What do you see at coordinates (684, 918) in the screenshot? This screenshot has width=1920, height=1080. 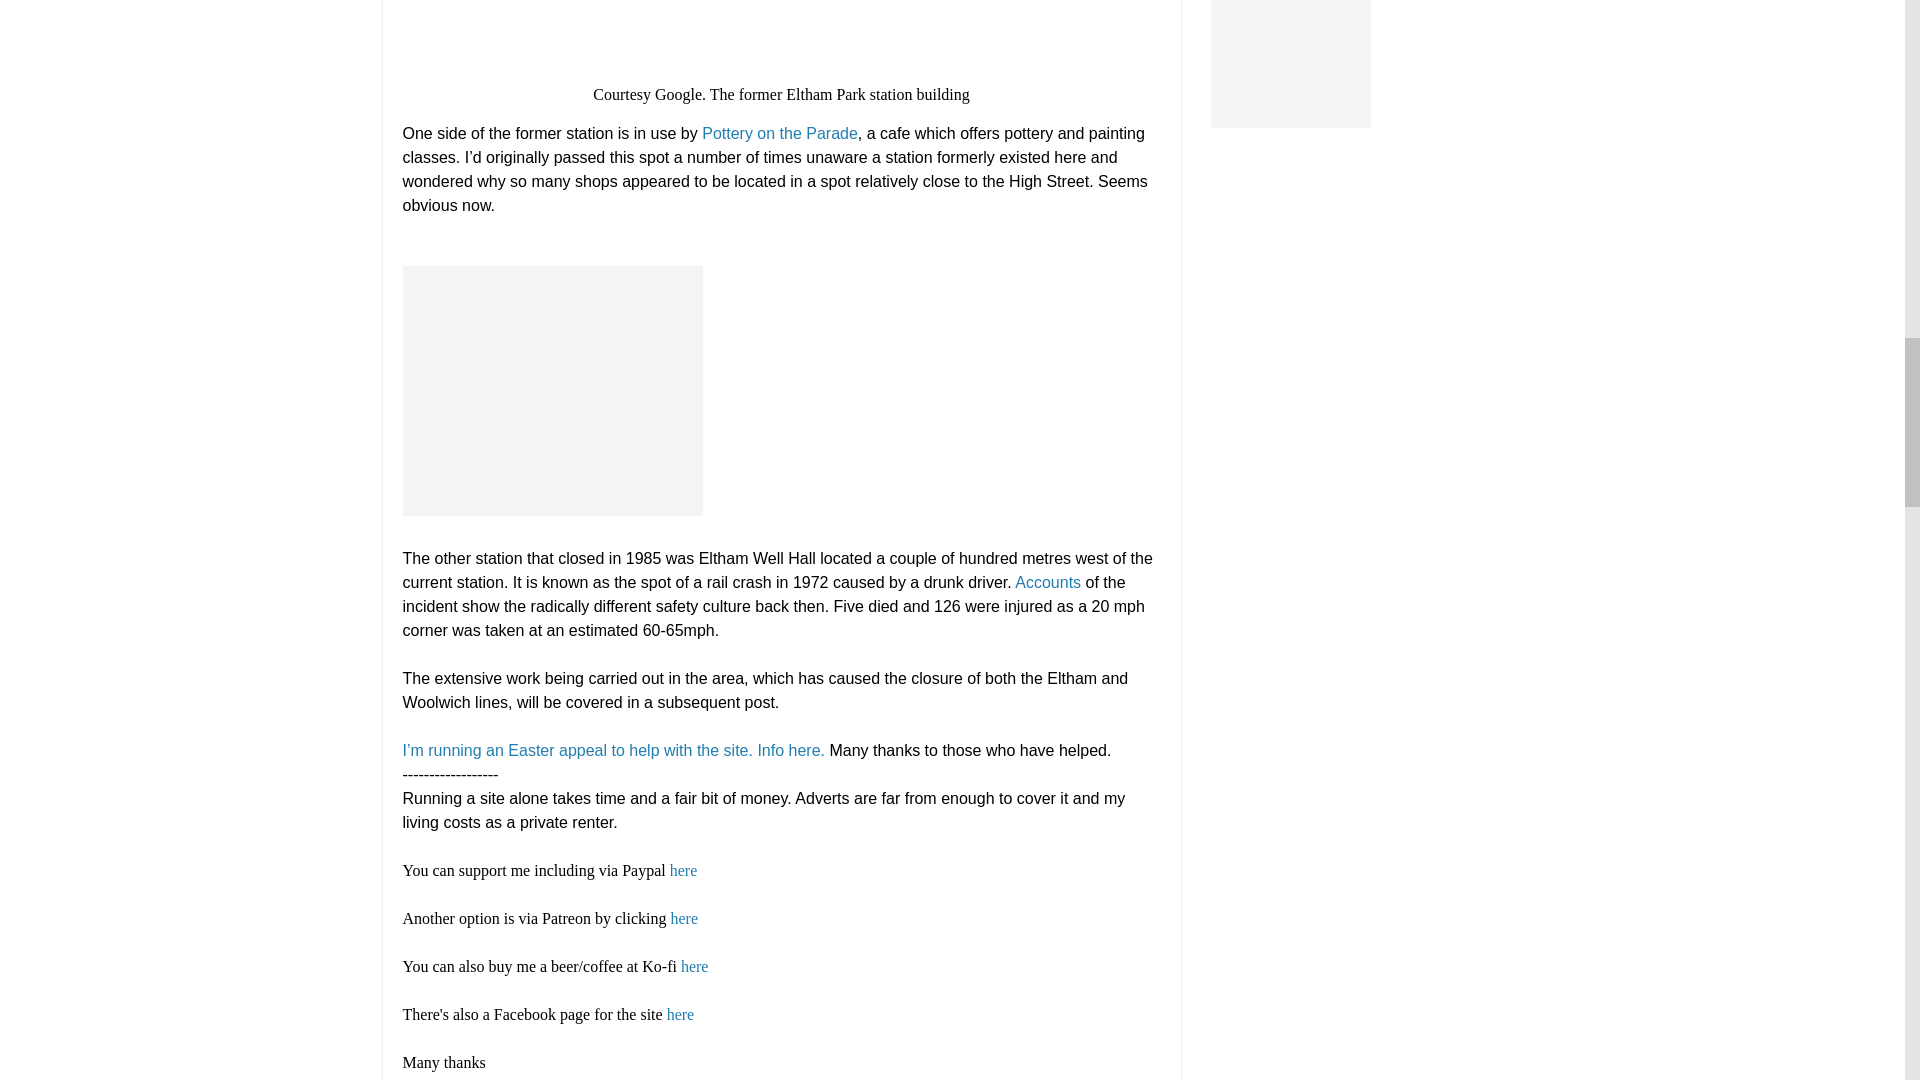 I see `here` at bounding box center [684, 918].